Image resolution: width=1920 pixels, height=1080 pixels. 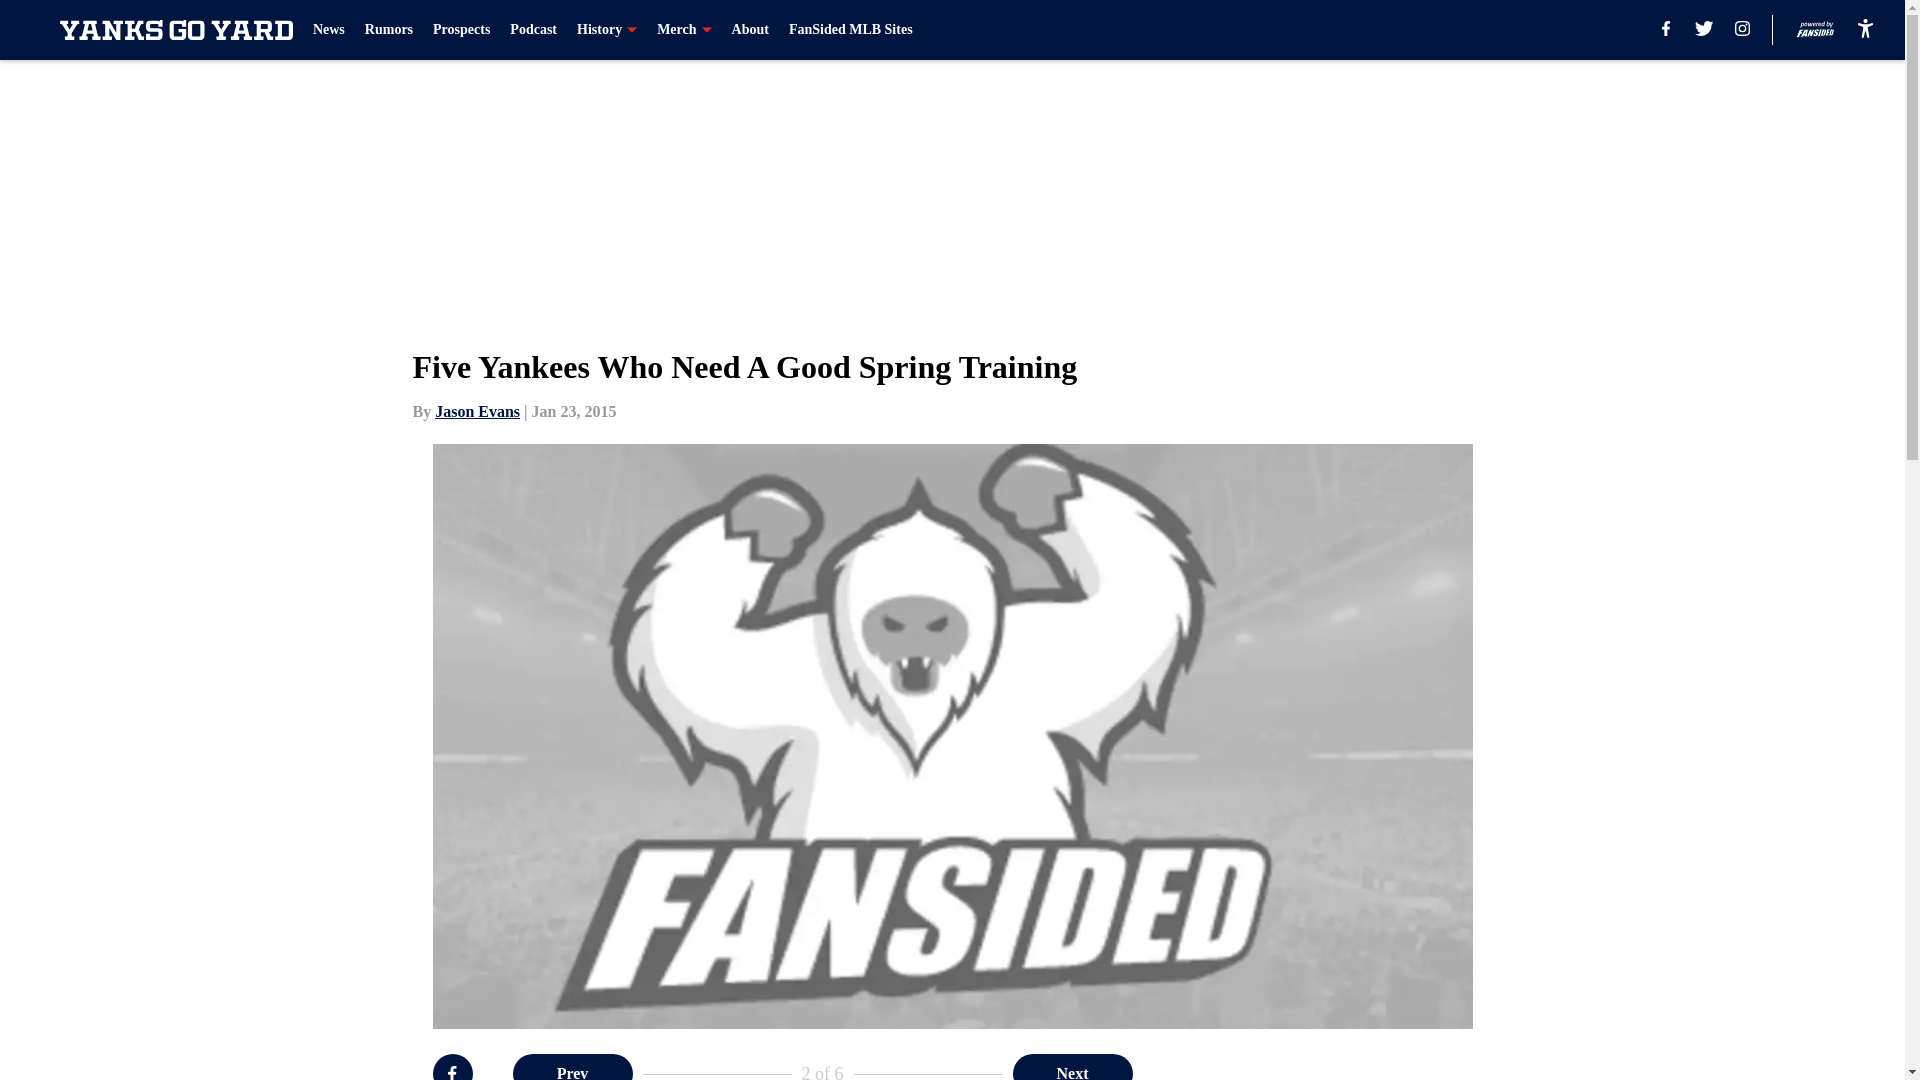 I want to click on Next, so click(x=1072, y=1067).